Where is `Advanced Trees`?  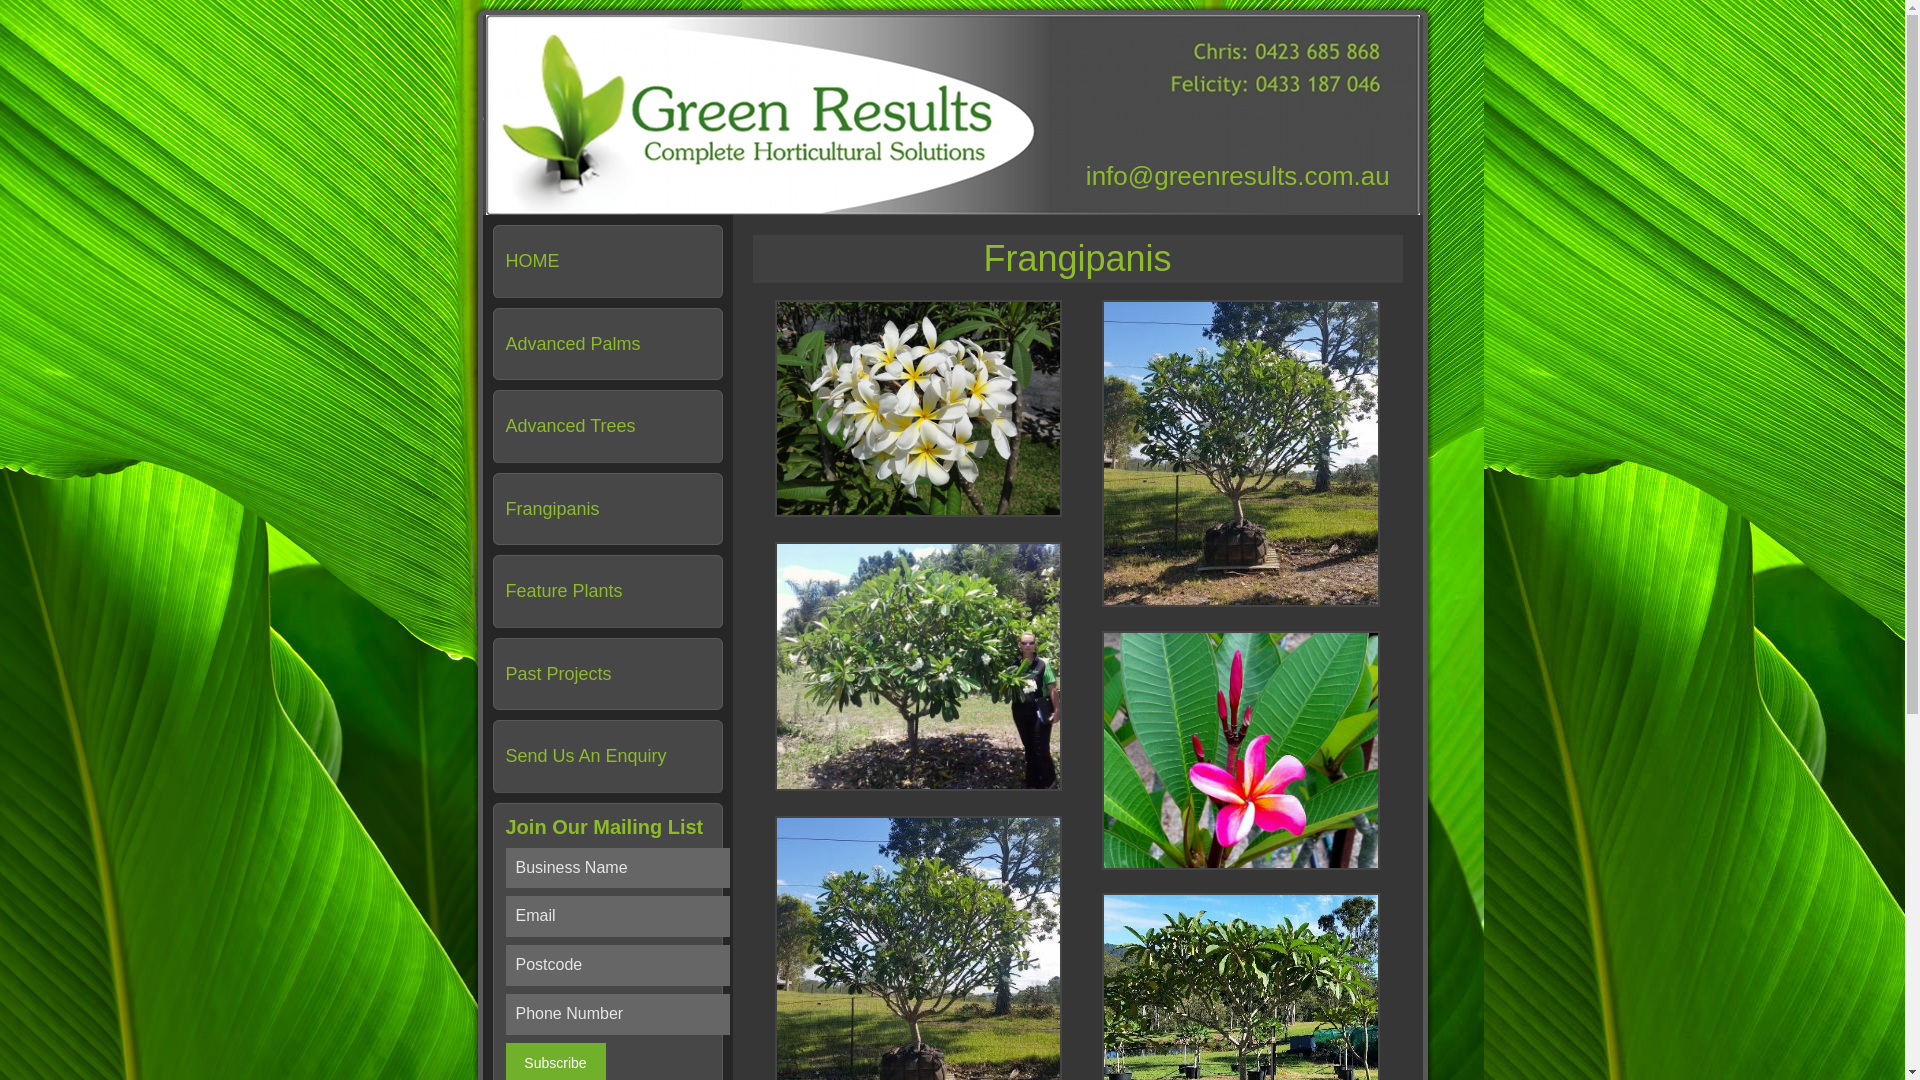
Advanced Trees is located at coordinates (571, 426).